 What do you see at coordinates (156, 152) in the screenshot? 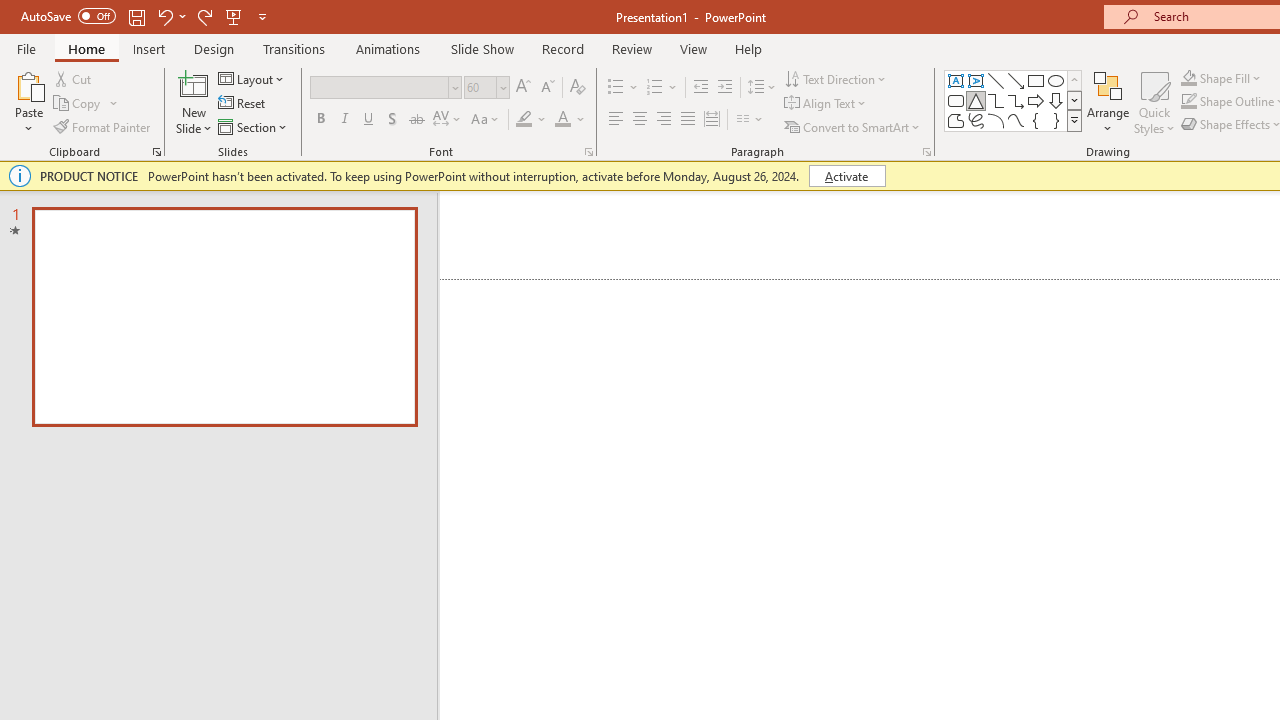
I see `Office Clipboard...` at bounding box center [156, 152].